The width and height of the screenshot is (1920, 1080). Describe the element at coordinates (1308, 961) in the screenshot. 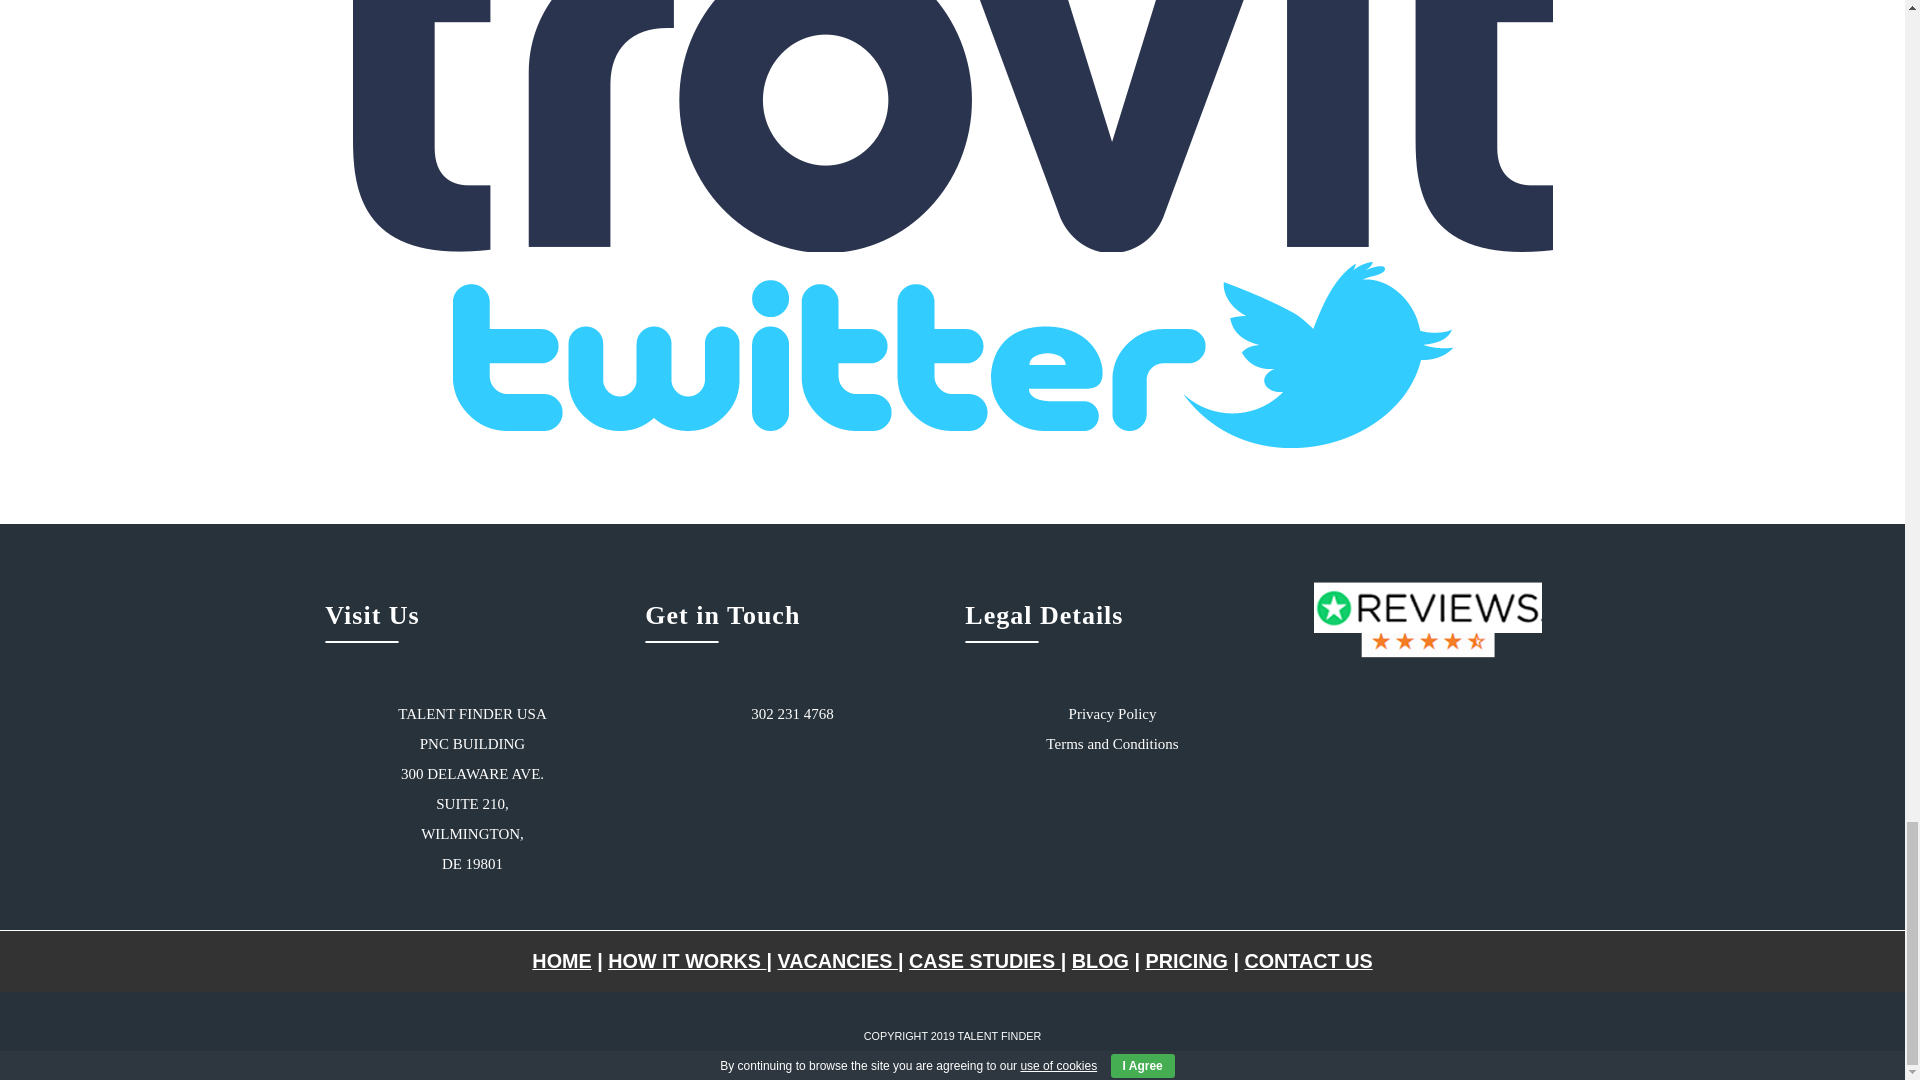

I see `CONTACT US` at that location.